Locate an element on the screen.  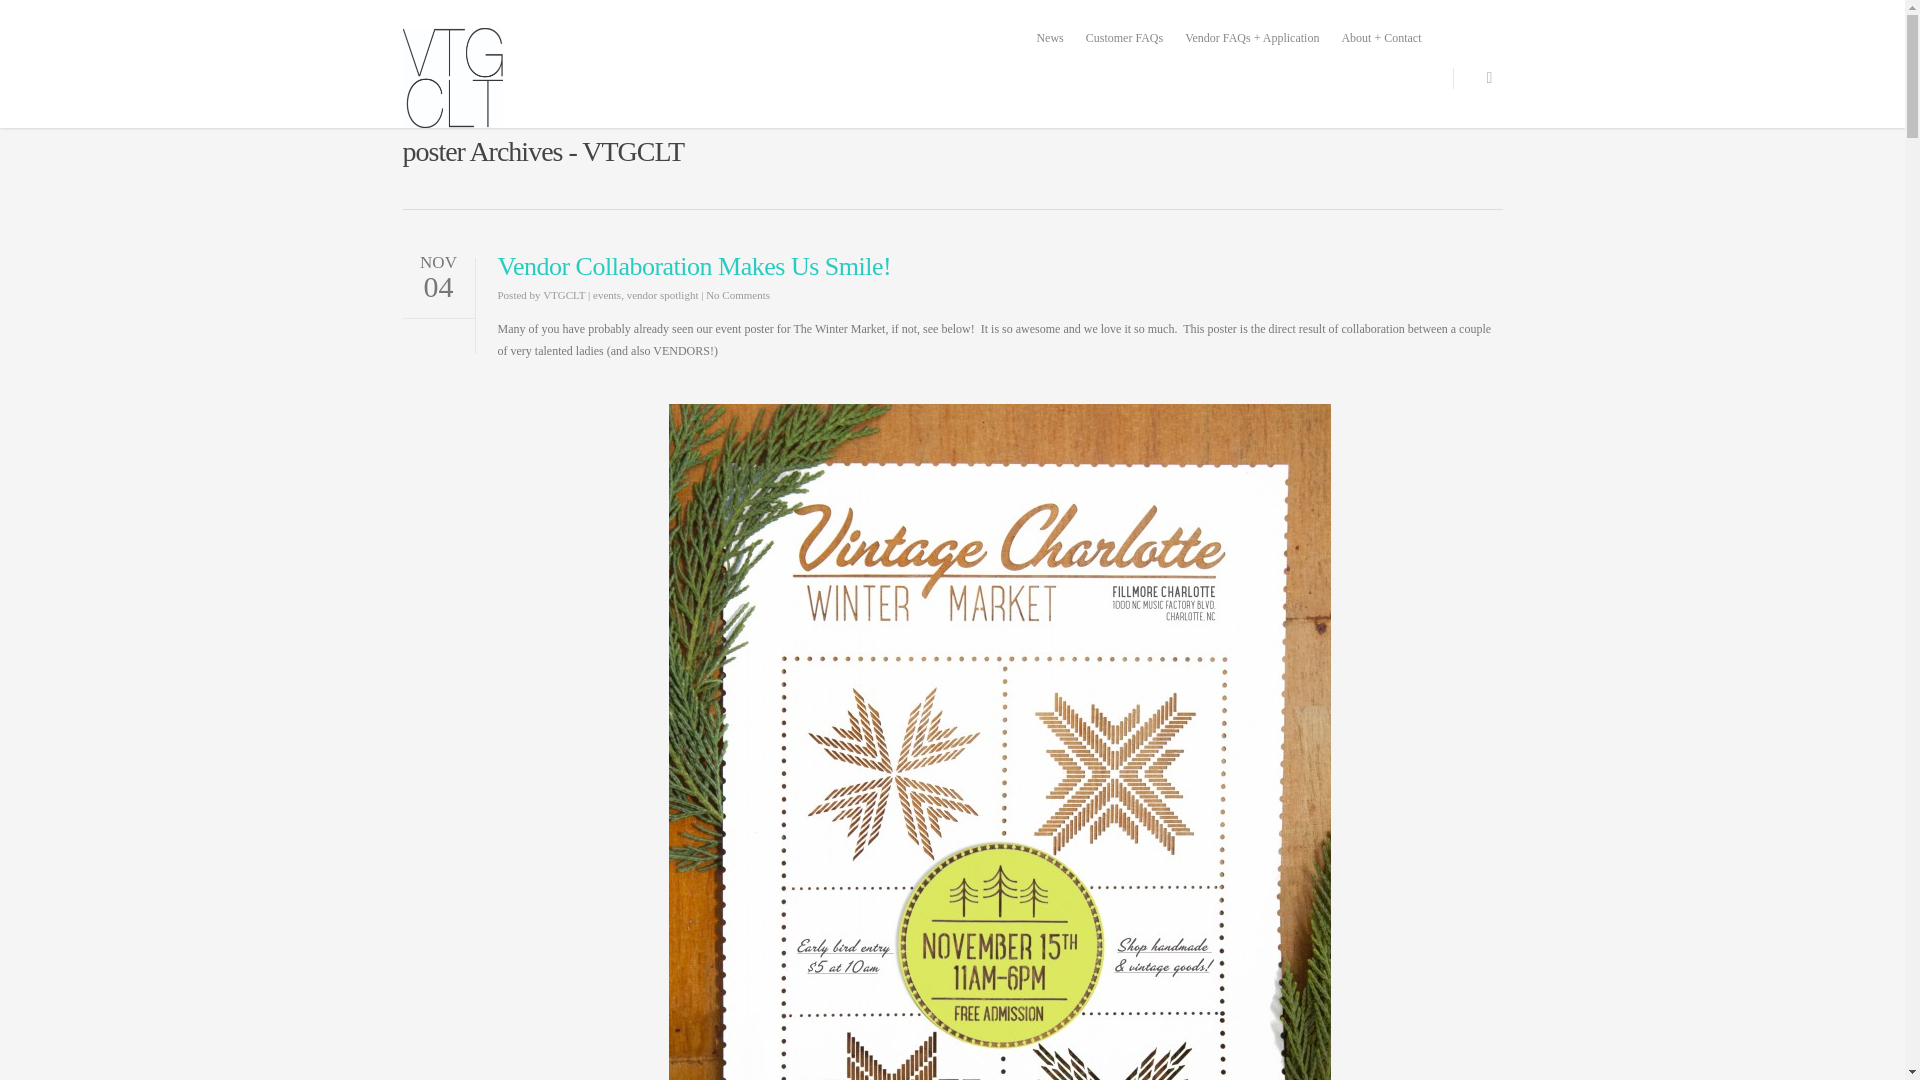
VTGCLT is located at coordinates (564, 295).